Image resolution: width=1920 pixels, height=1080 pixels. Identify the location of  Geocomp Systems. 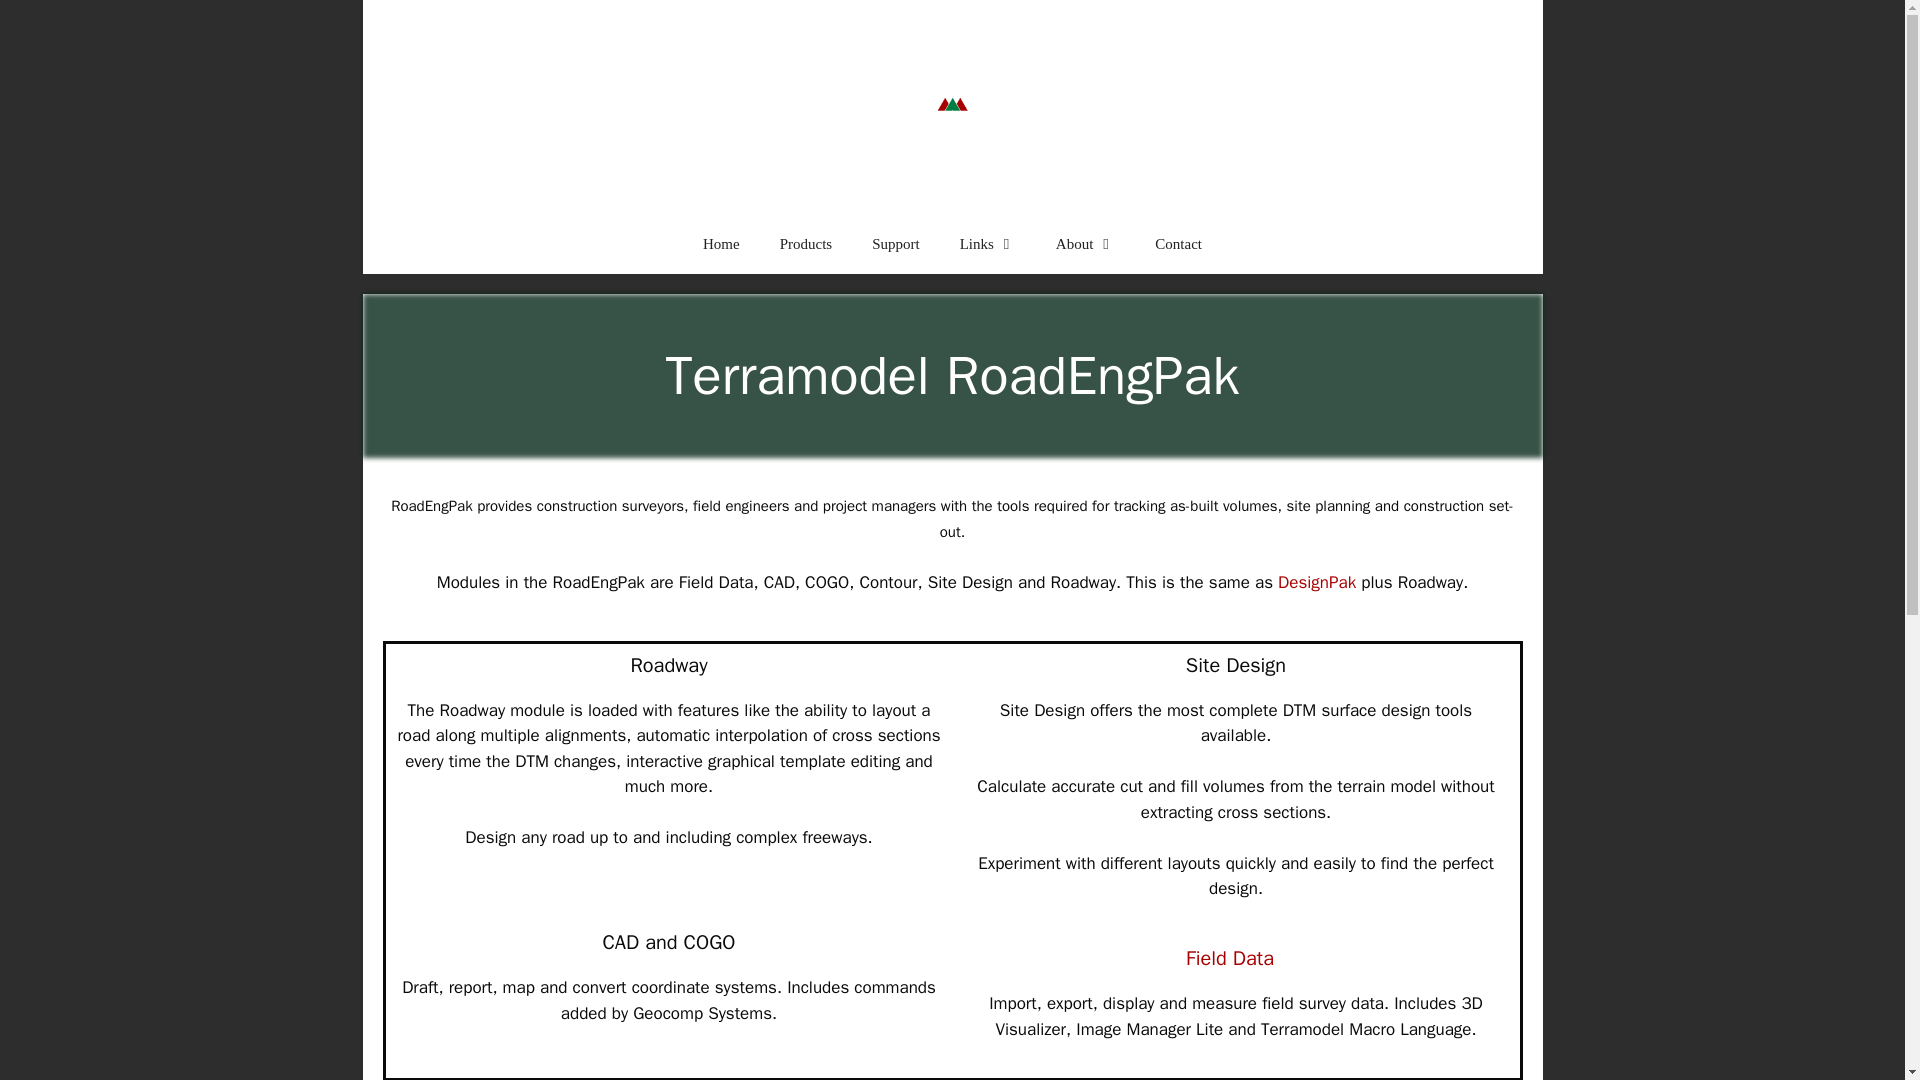
(952, 133).